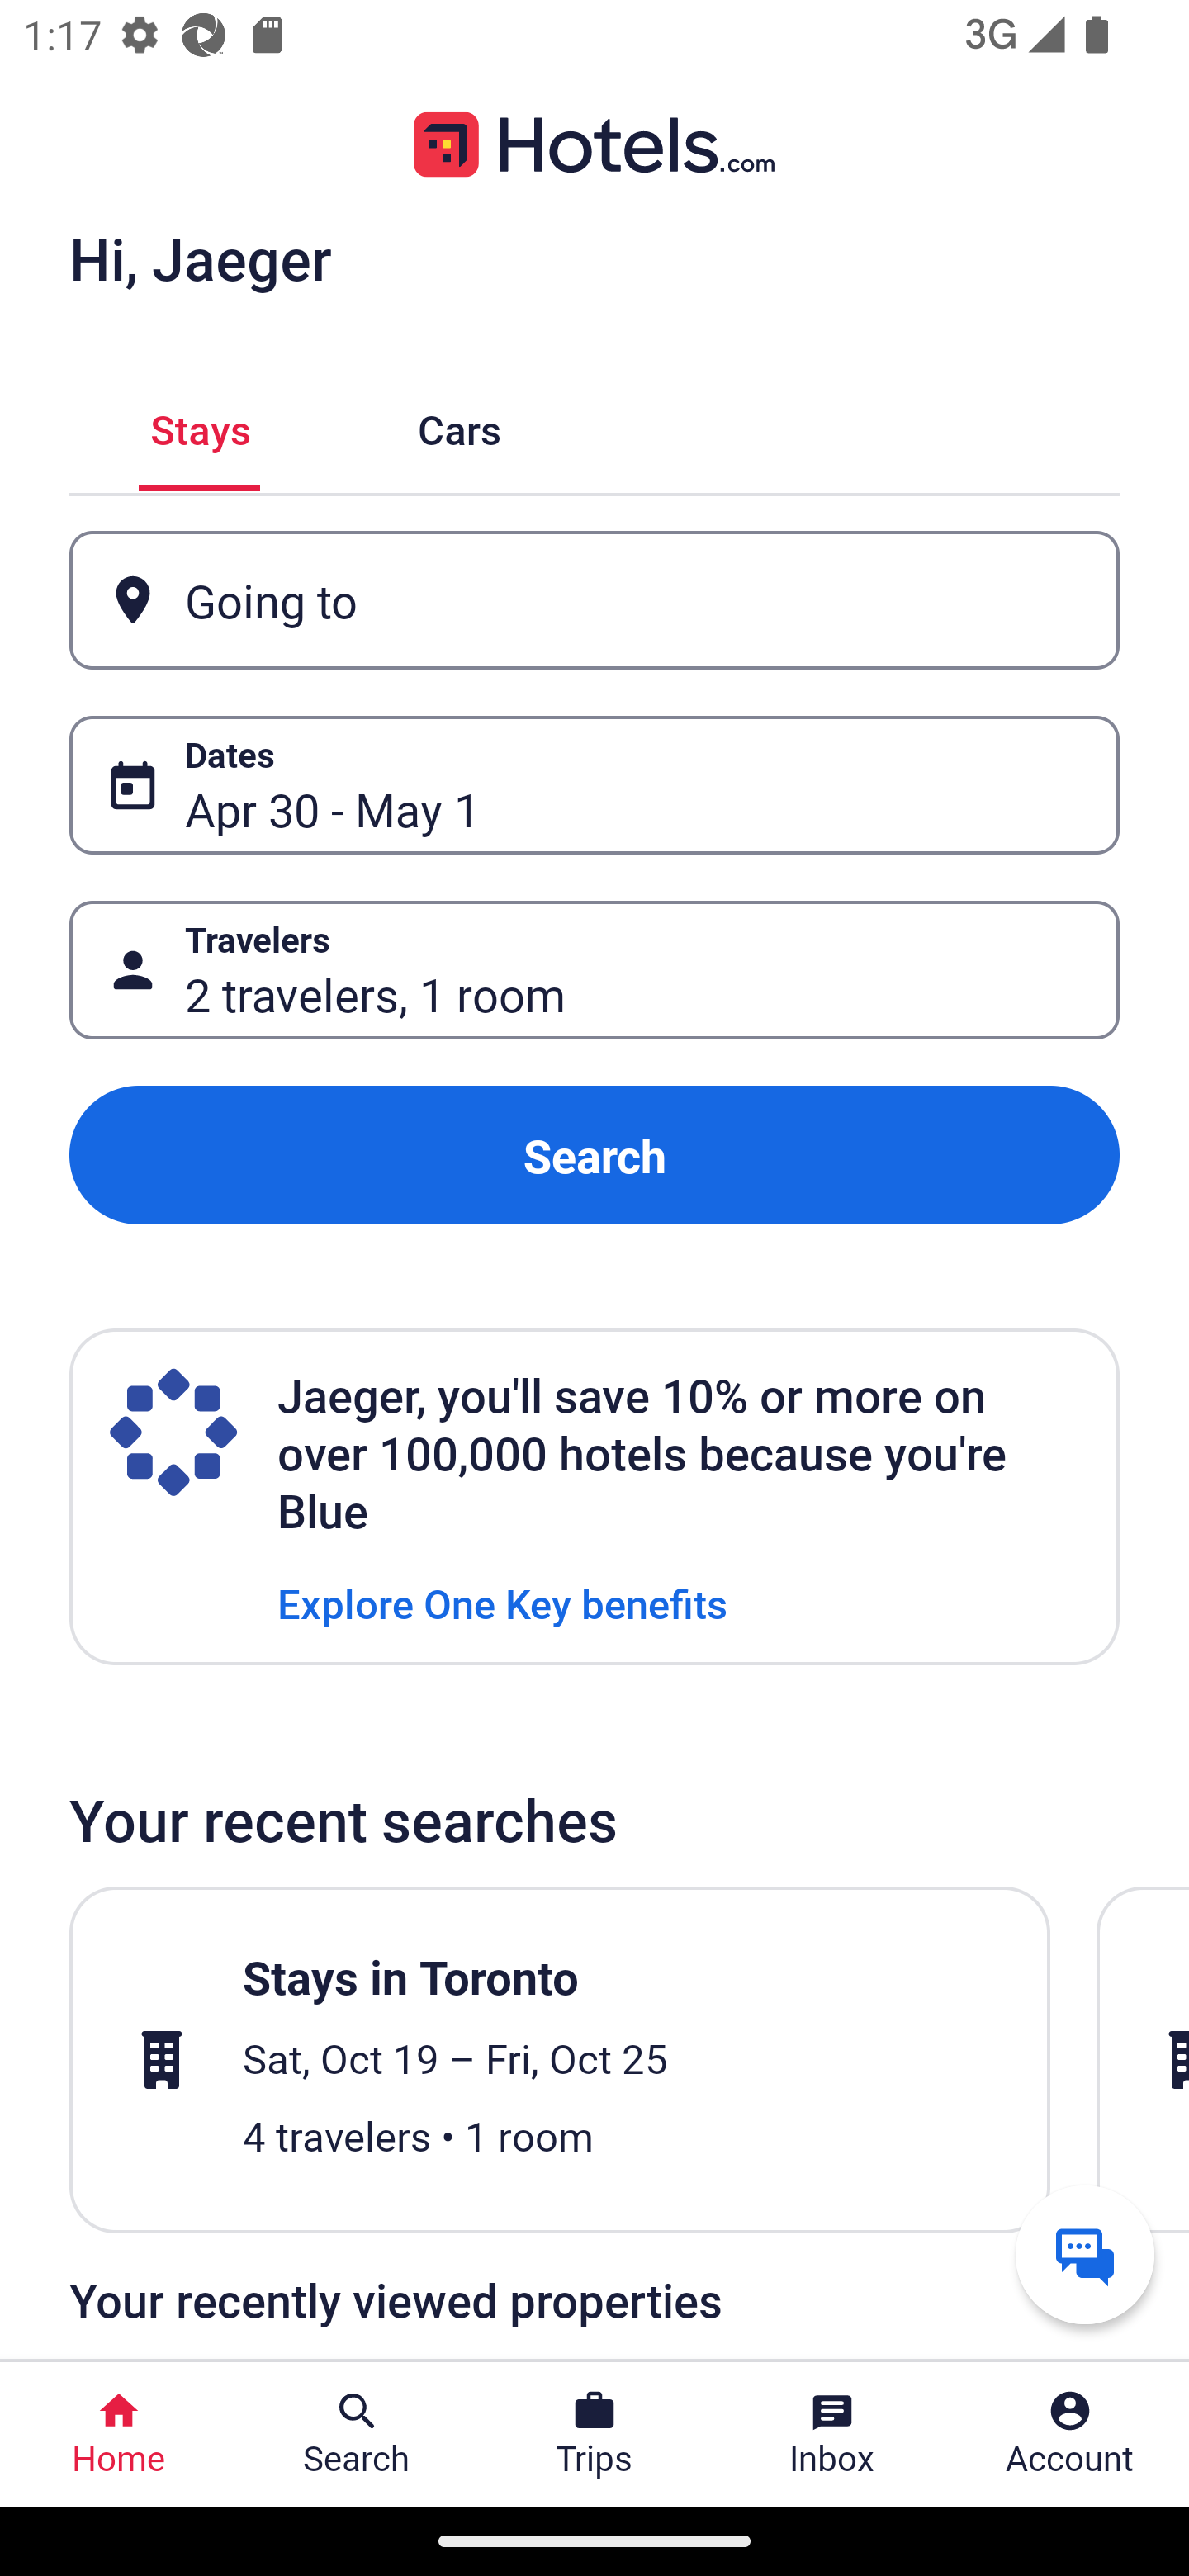 The height and width of the screenshot is (2576, 1189). Describe the element at coordinates (594, 2434) in the screenshot. I see `Trips Trips Button` at that location.